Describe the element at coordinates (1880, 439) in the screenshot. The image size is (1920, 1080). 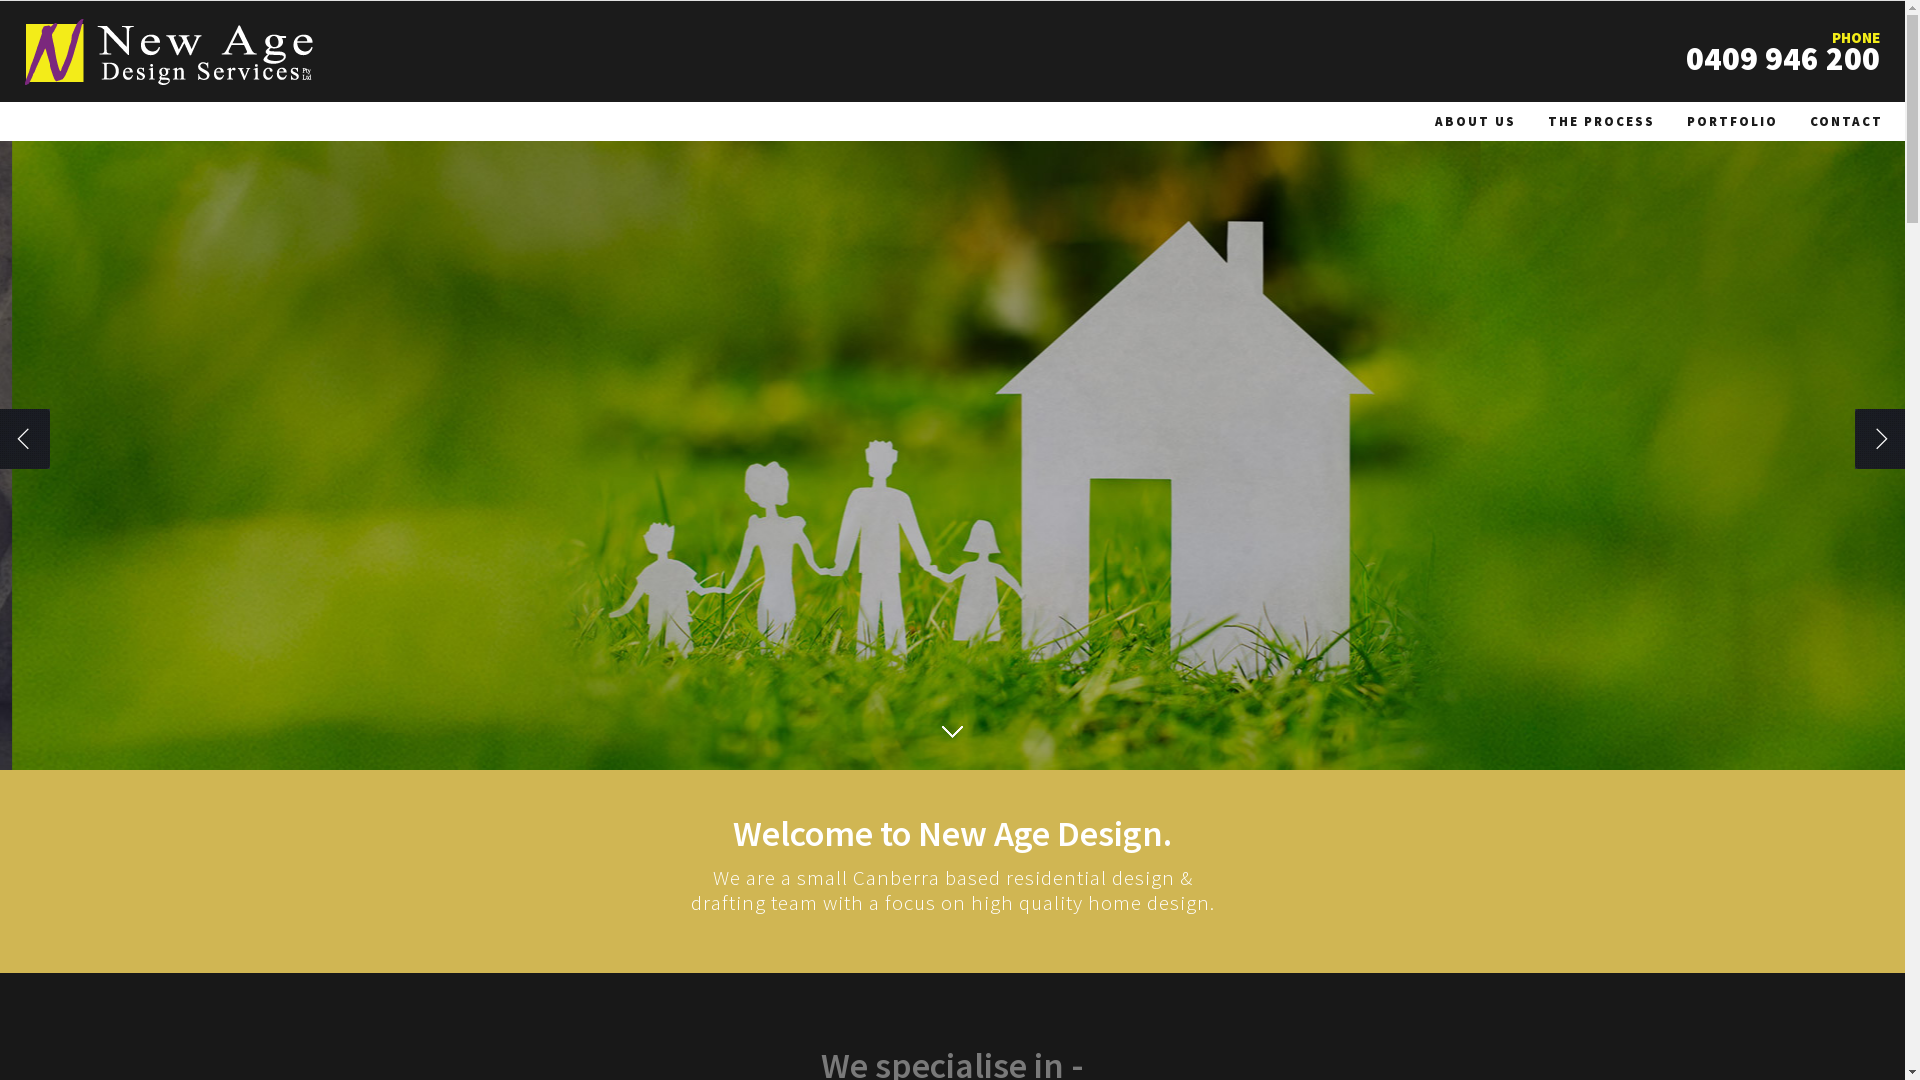
I see `Next` at that location.